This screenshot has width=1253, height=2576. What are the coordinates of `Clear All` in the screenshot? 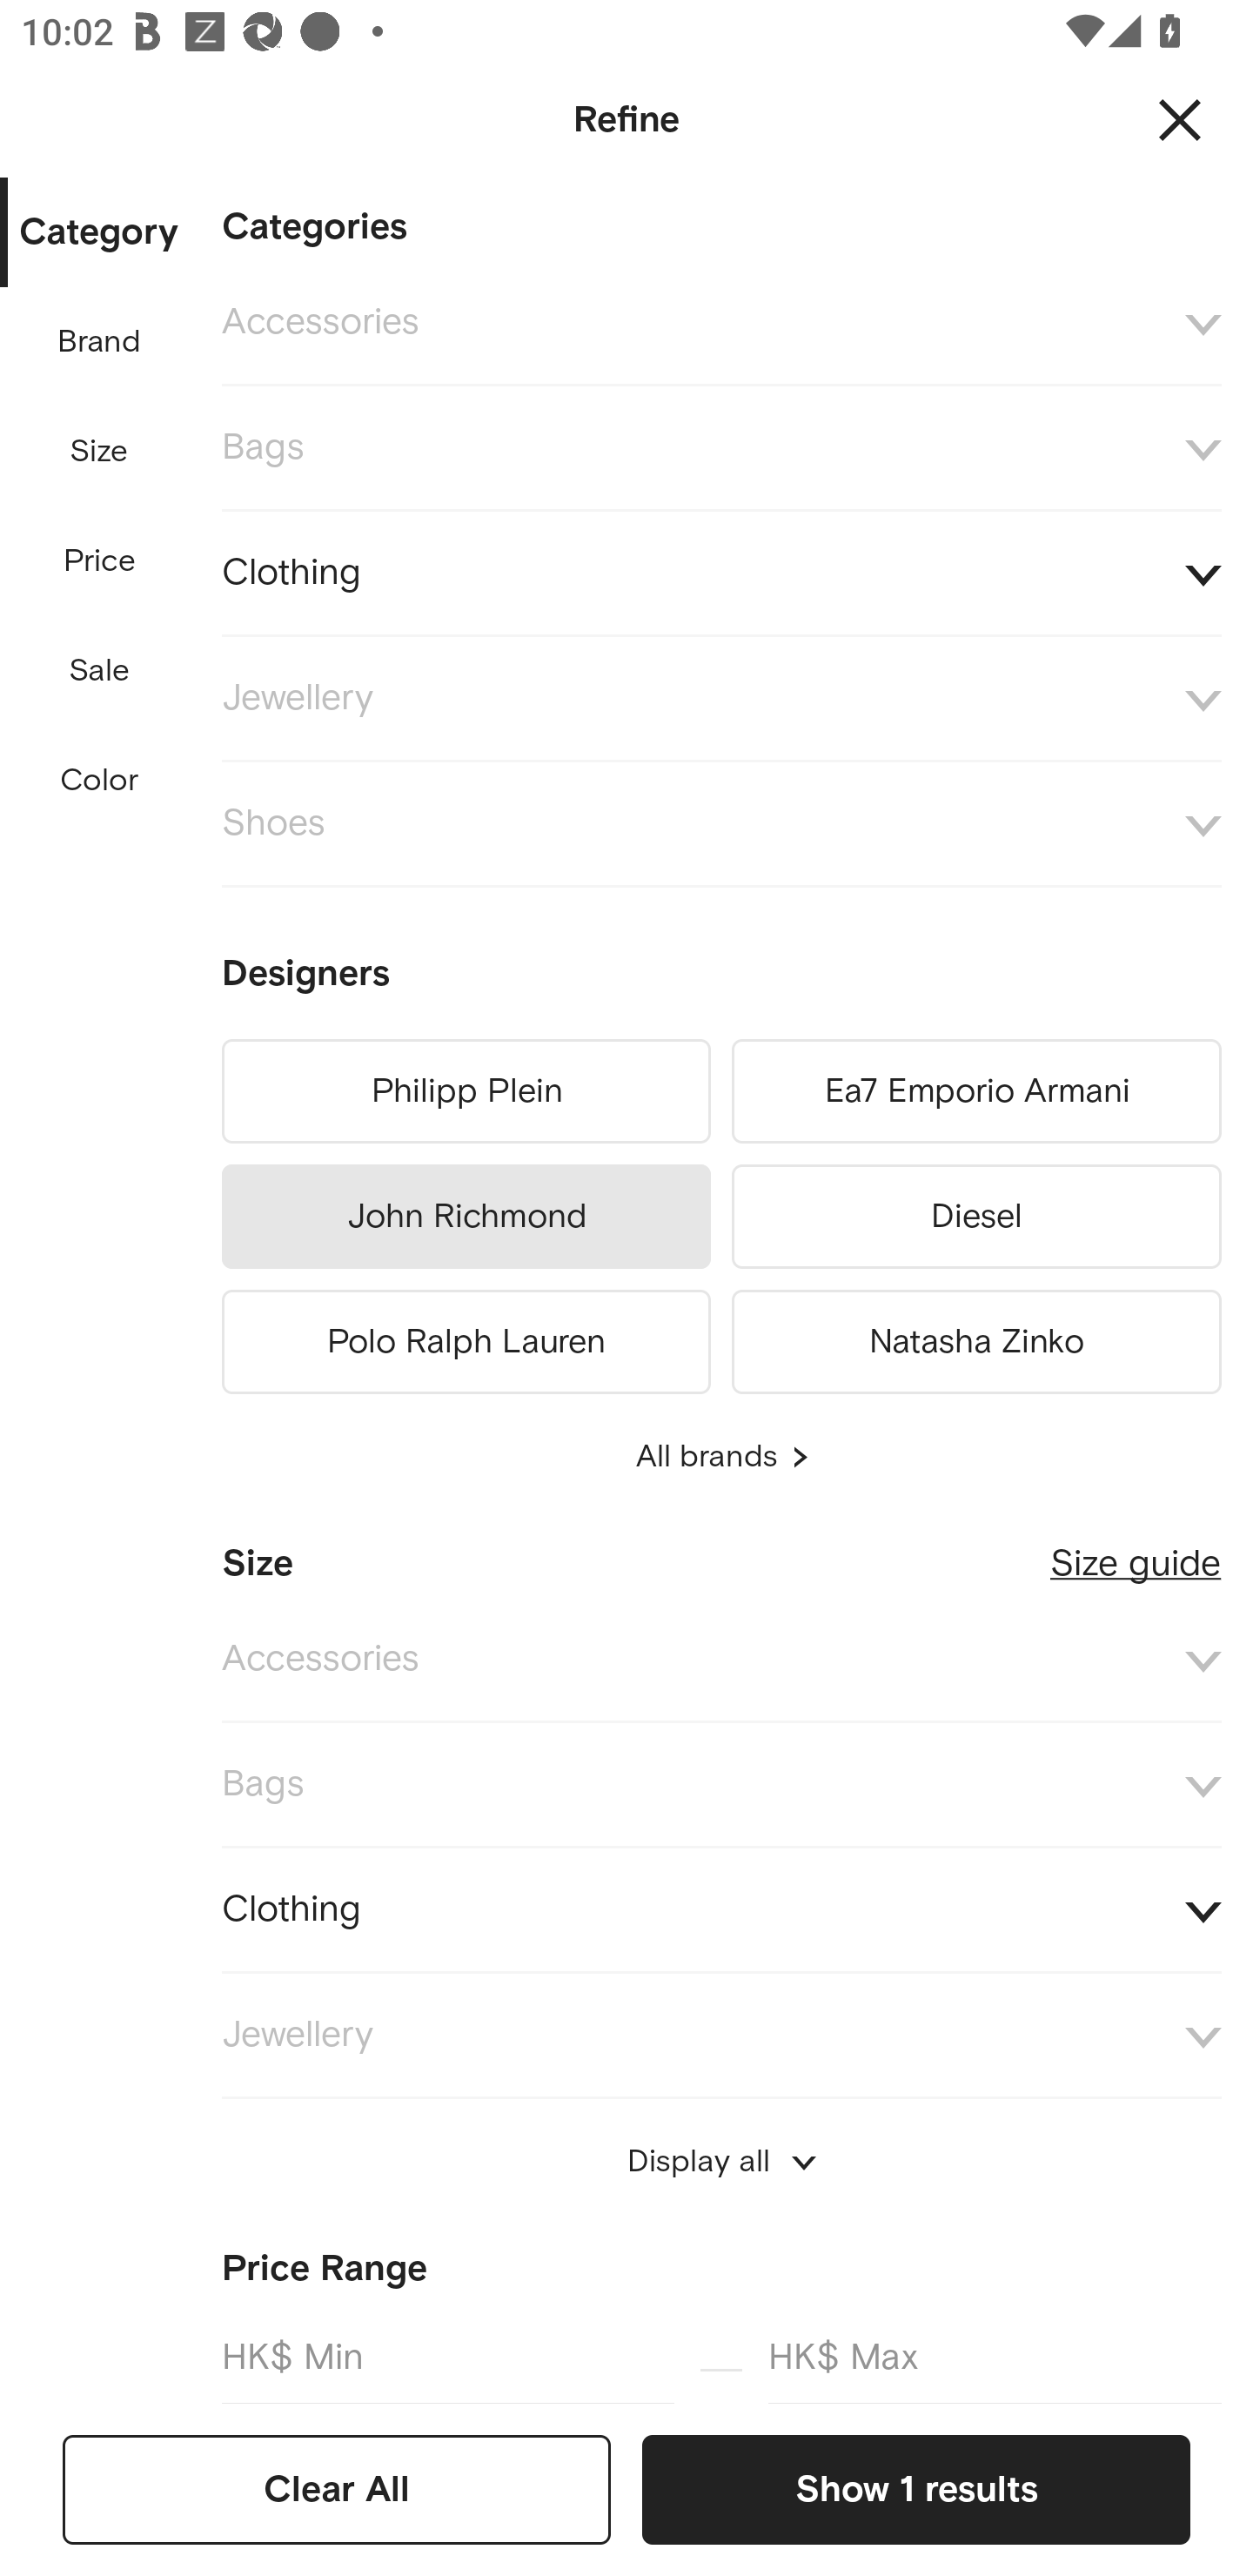 It's located at (337, 2489).